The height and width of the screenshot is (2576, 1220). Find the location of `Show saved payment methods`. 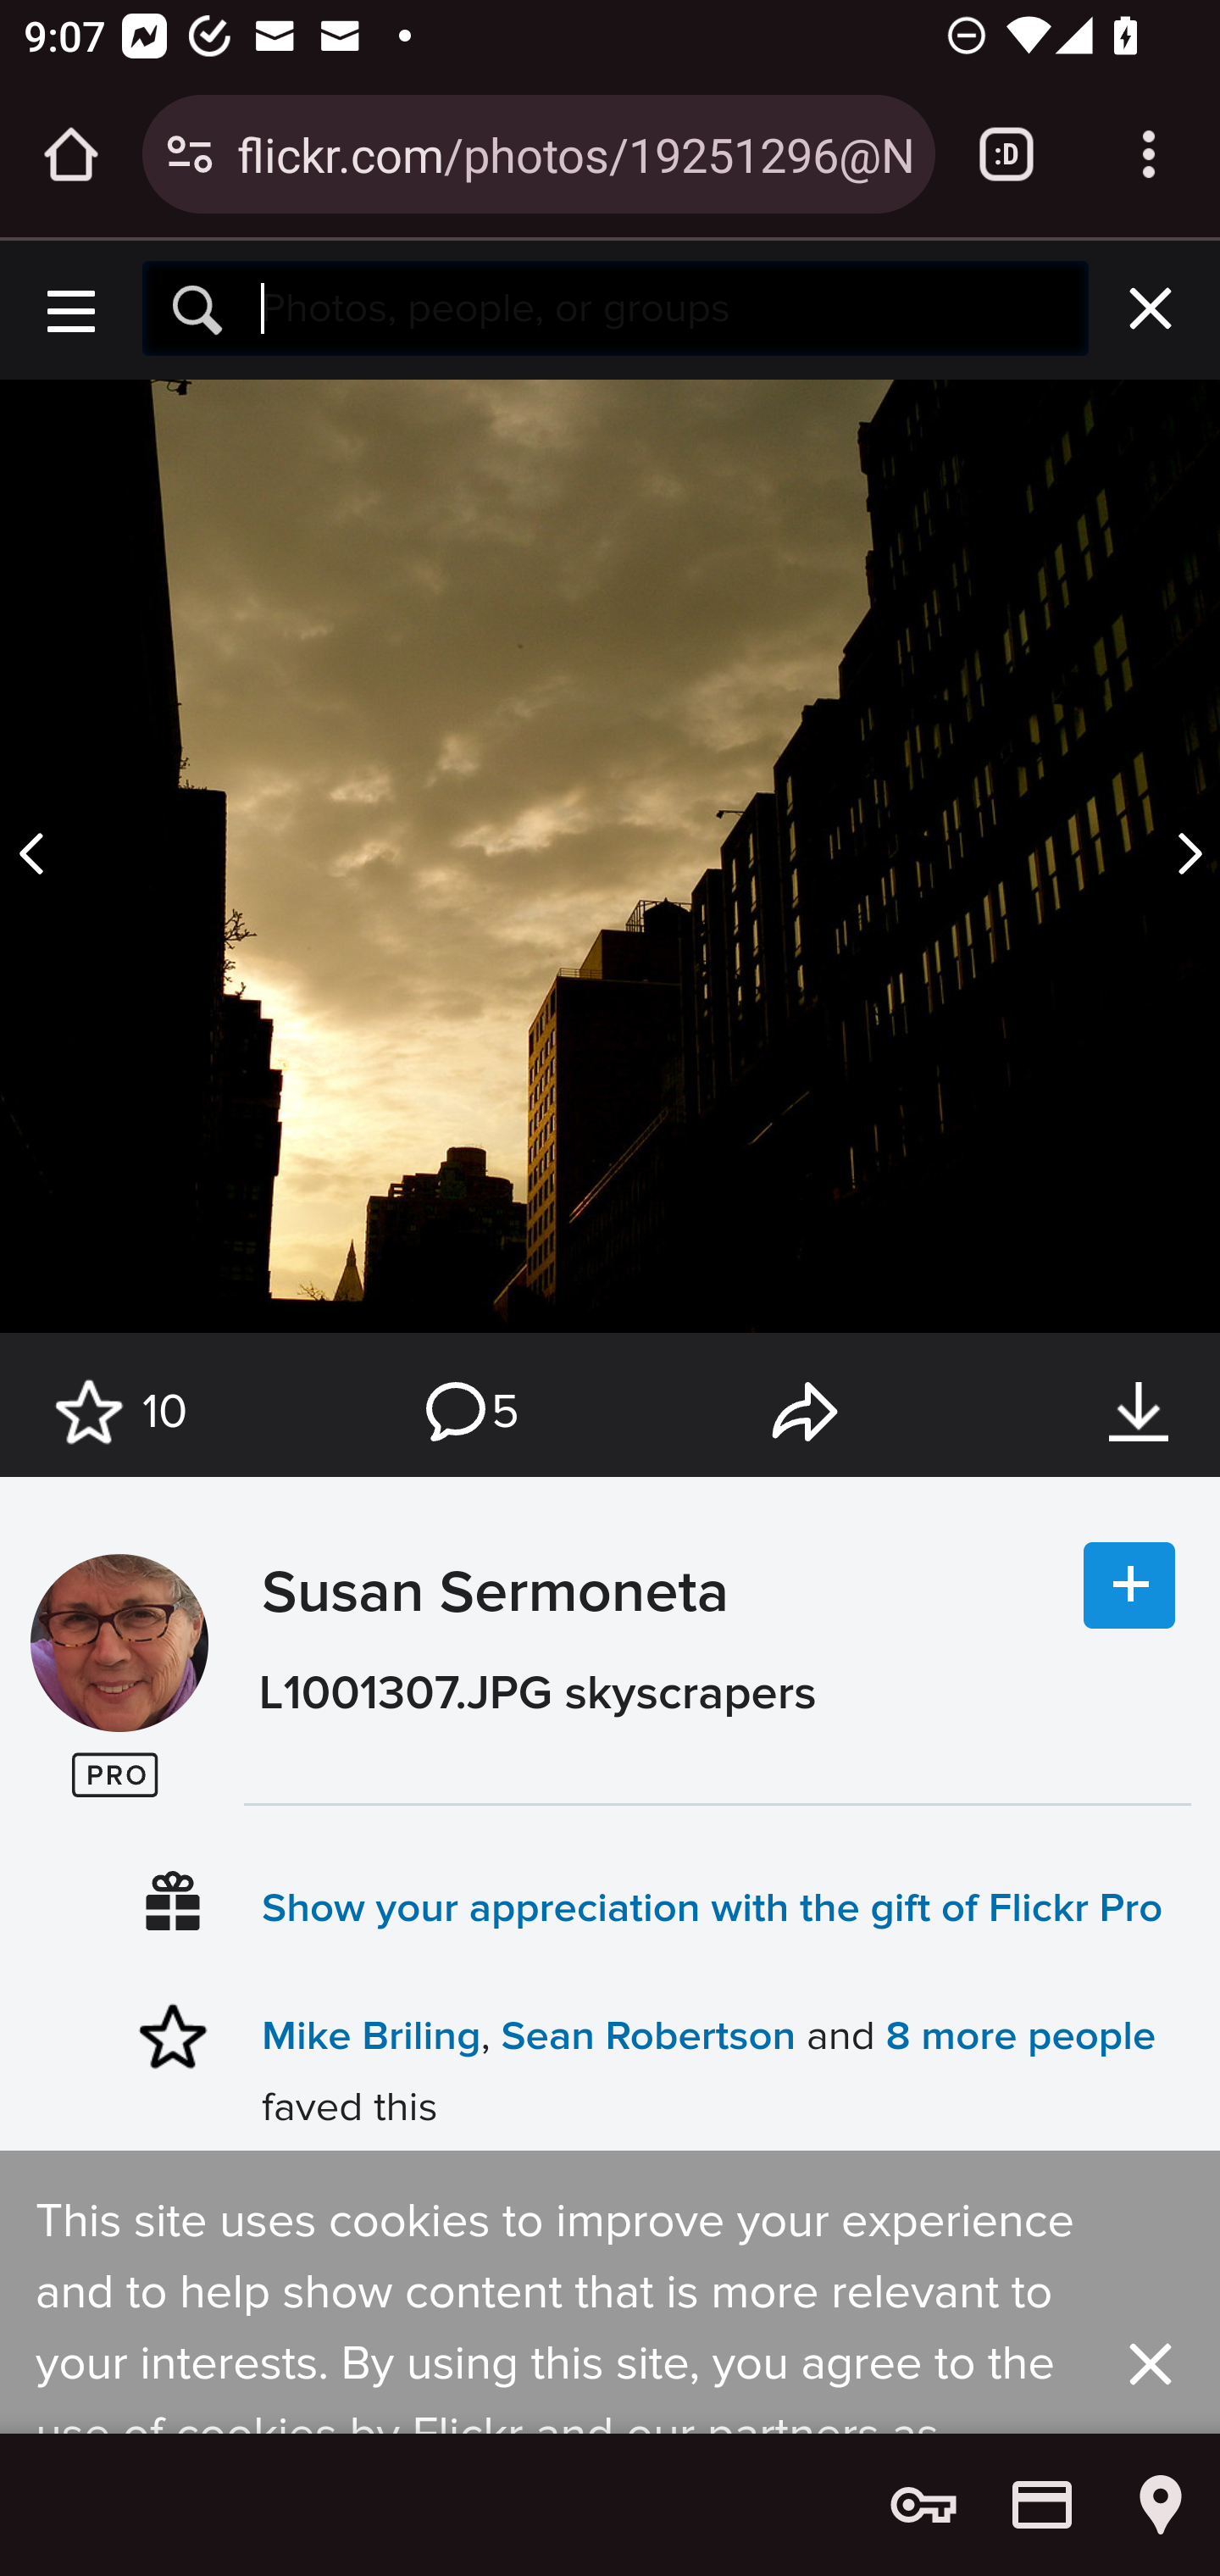

Show saved payment methods is located at coordinates (1042, 2505).